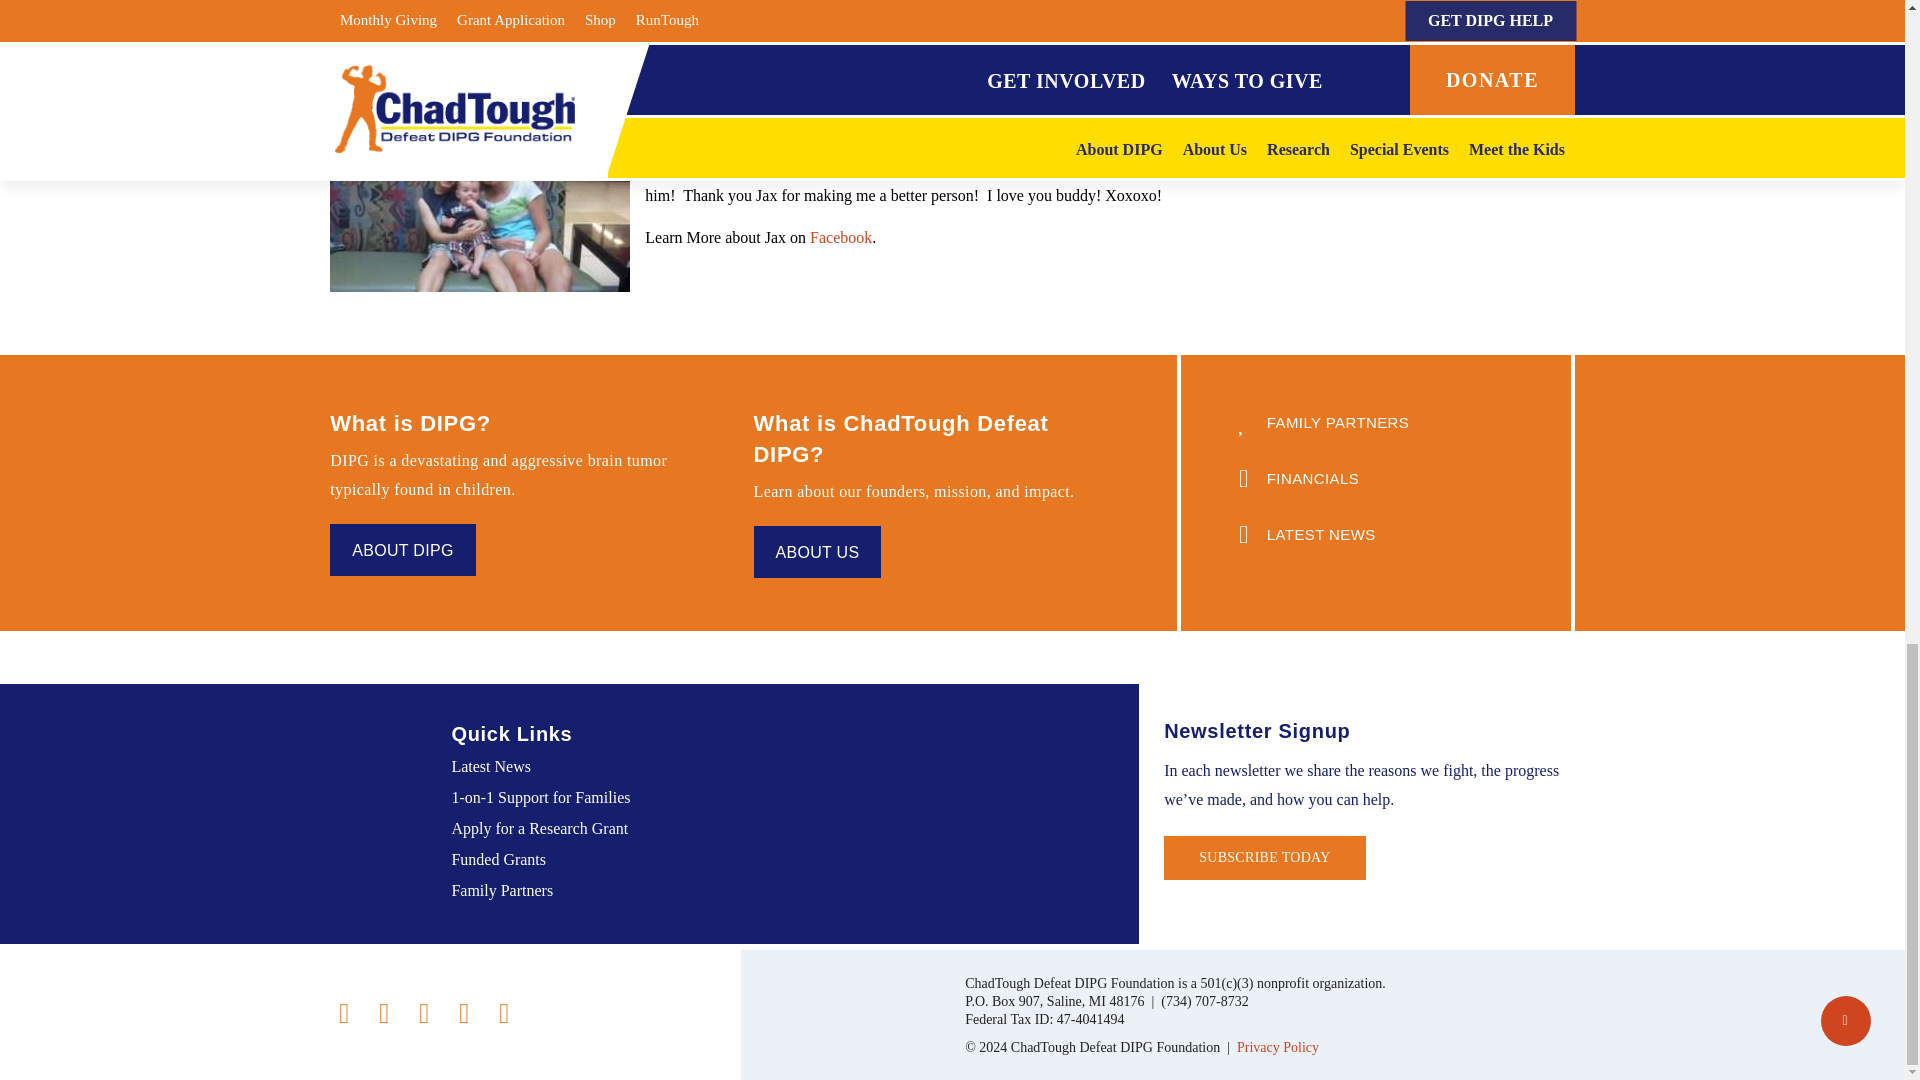 This screenshot has height=1080, width=1920. I want to click on About DIPG, so click(402, 549).